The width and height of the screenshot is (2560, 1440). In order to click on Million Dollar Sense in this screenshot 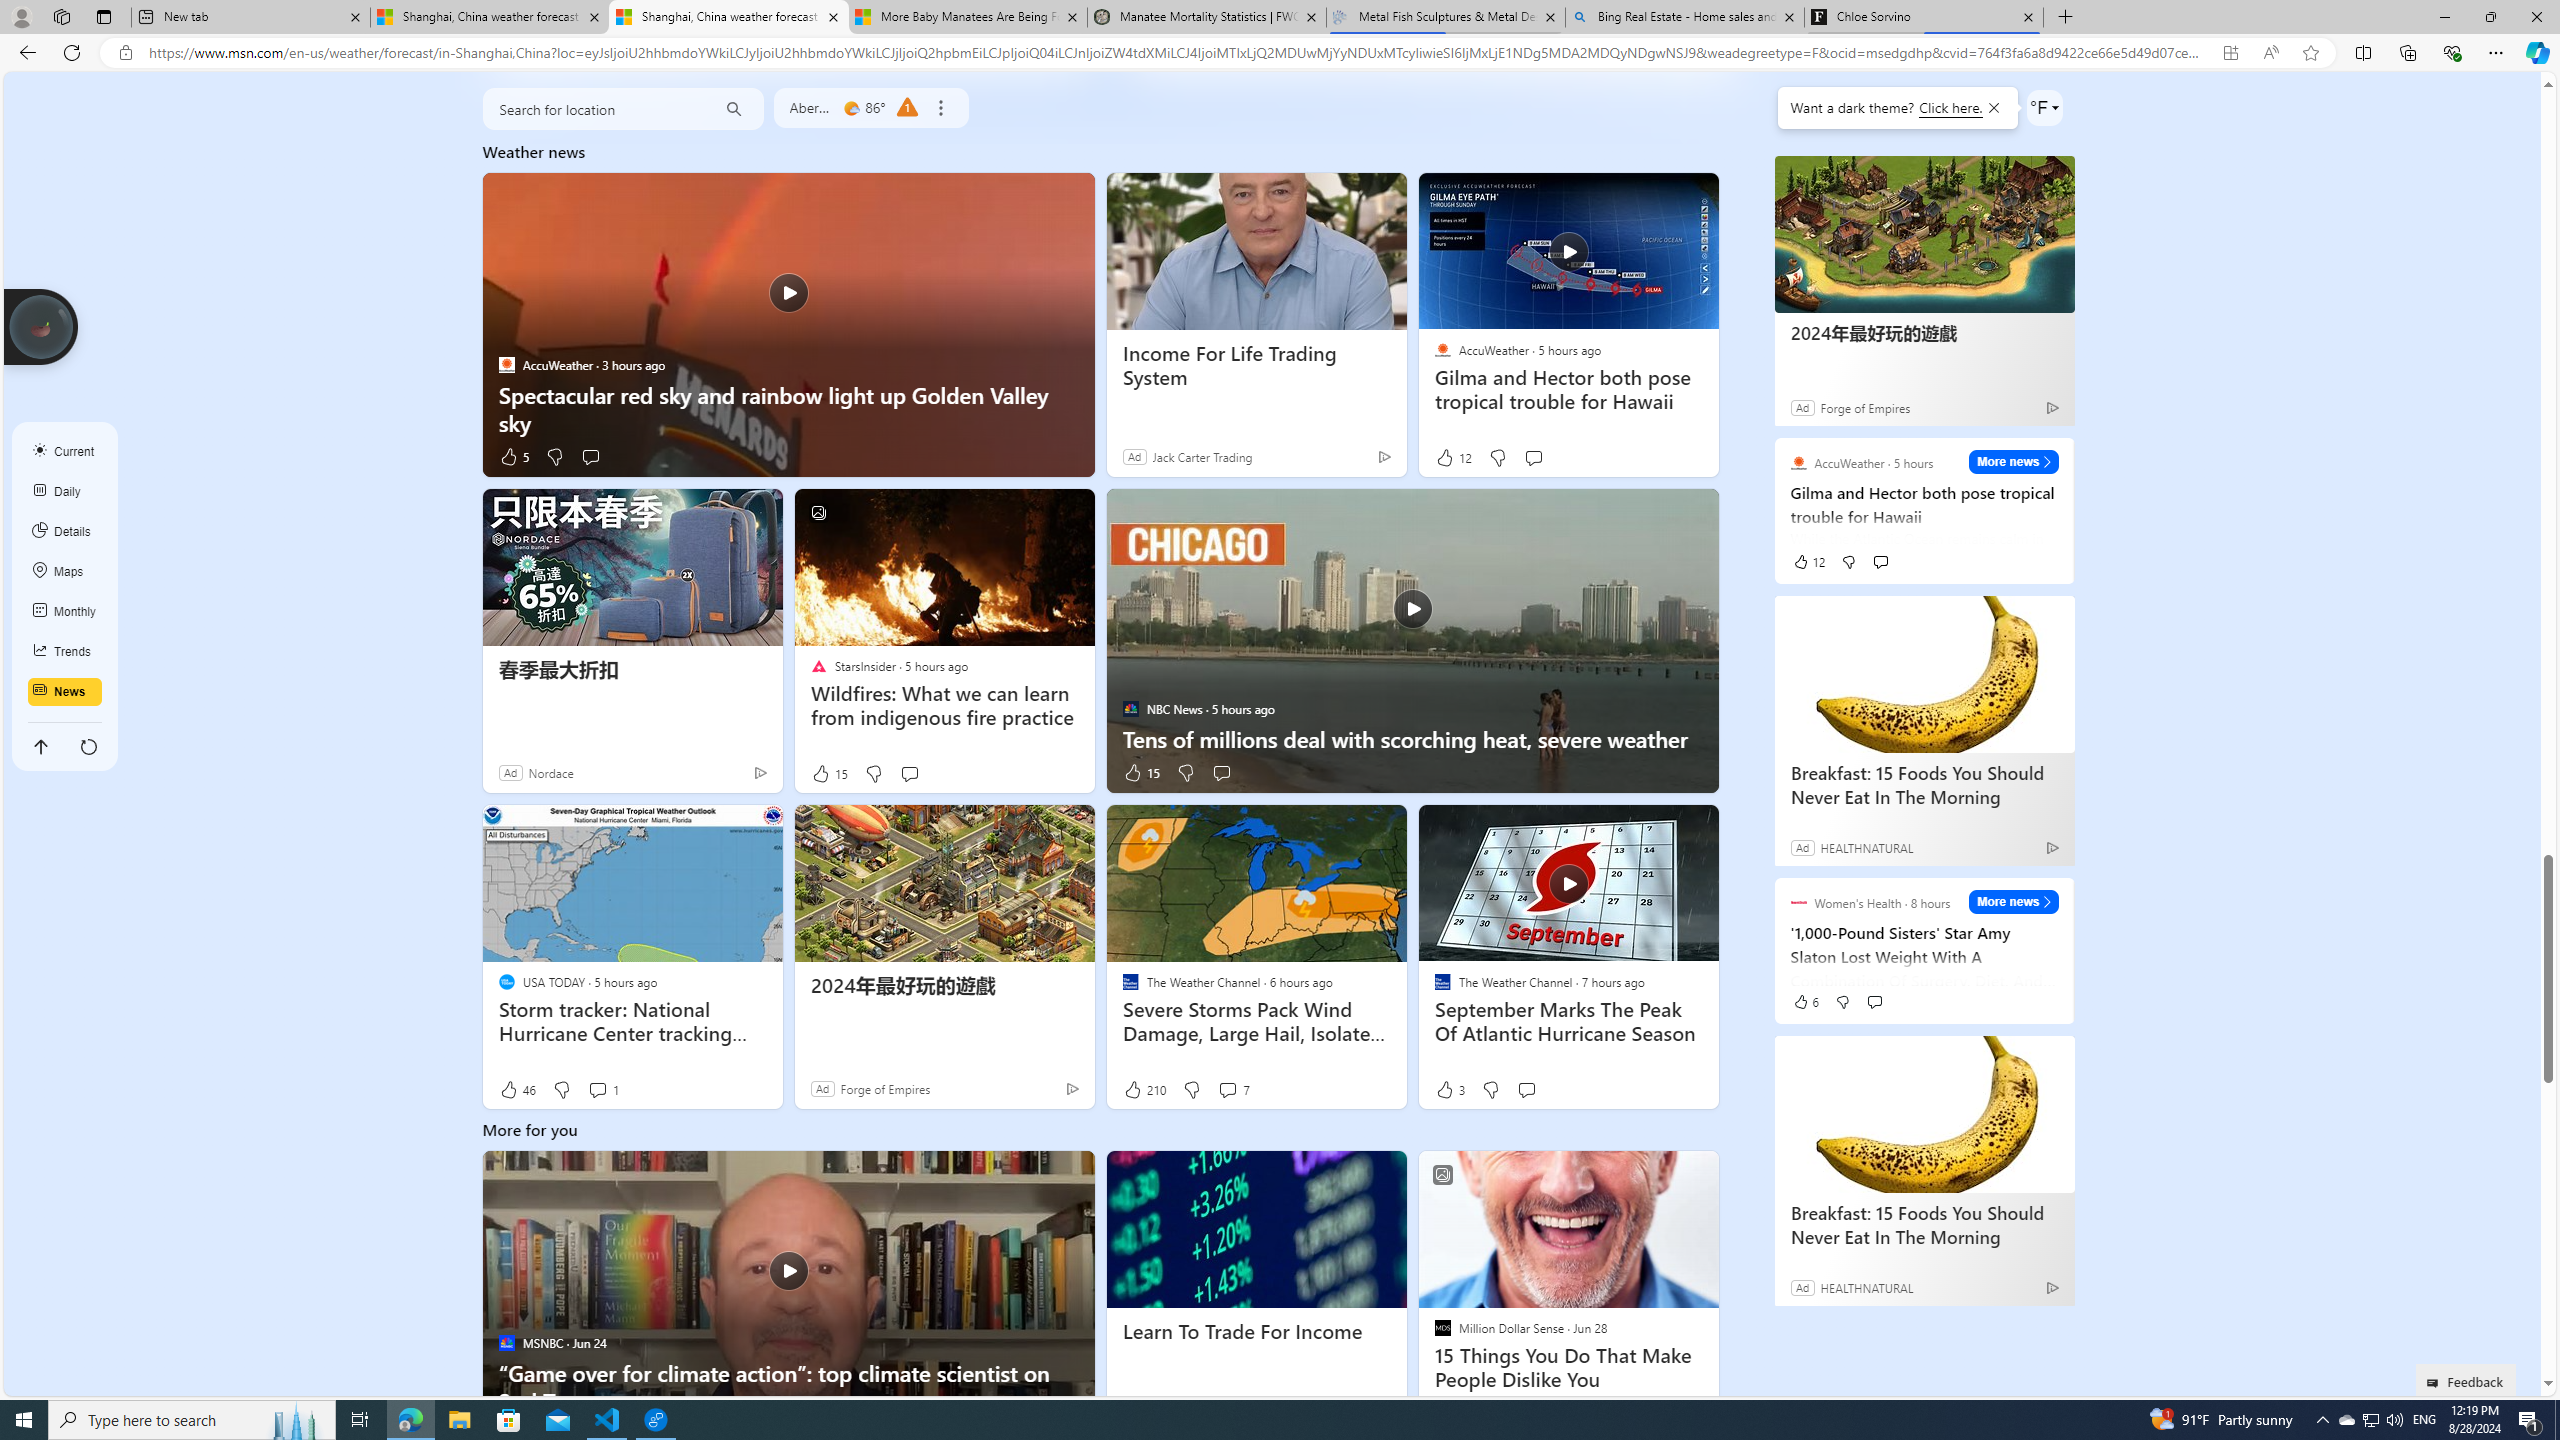, I will do `click(1442, 1328)`.